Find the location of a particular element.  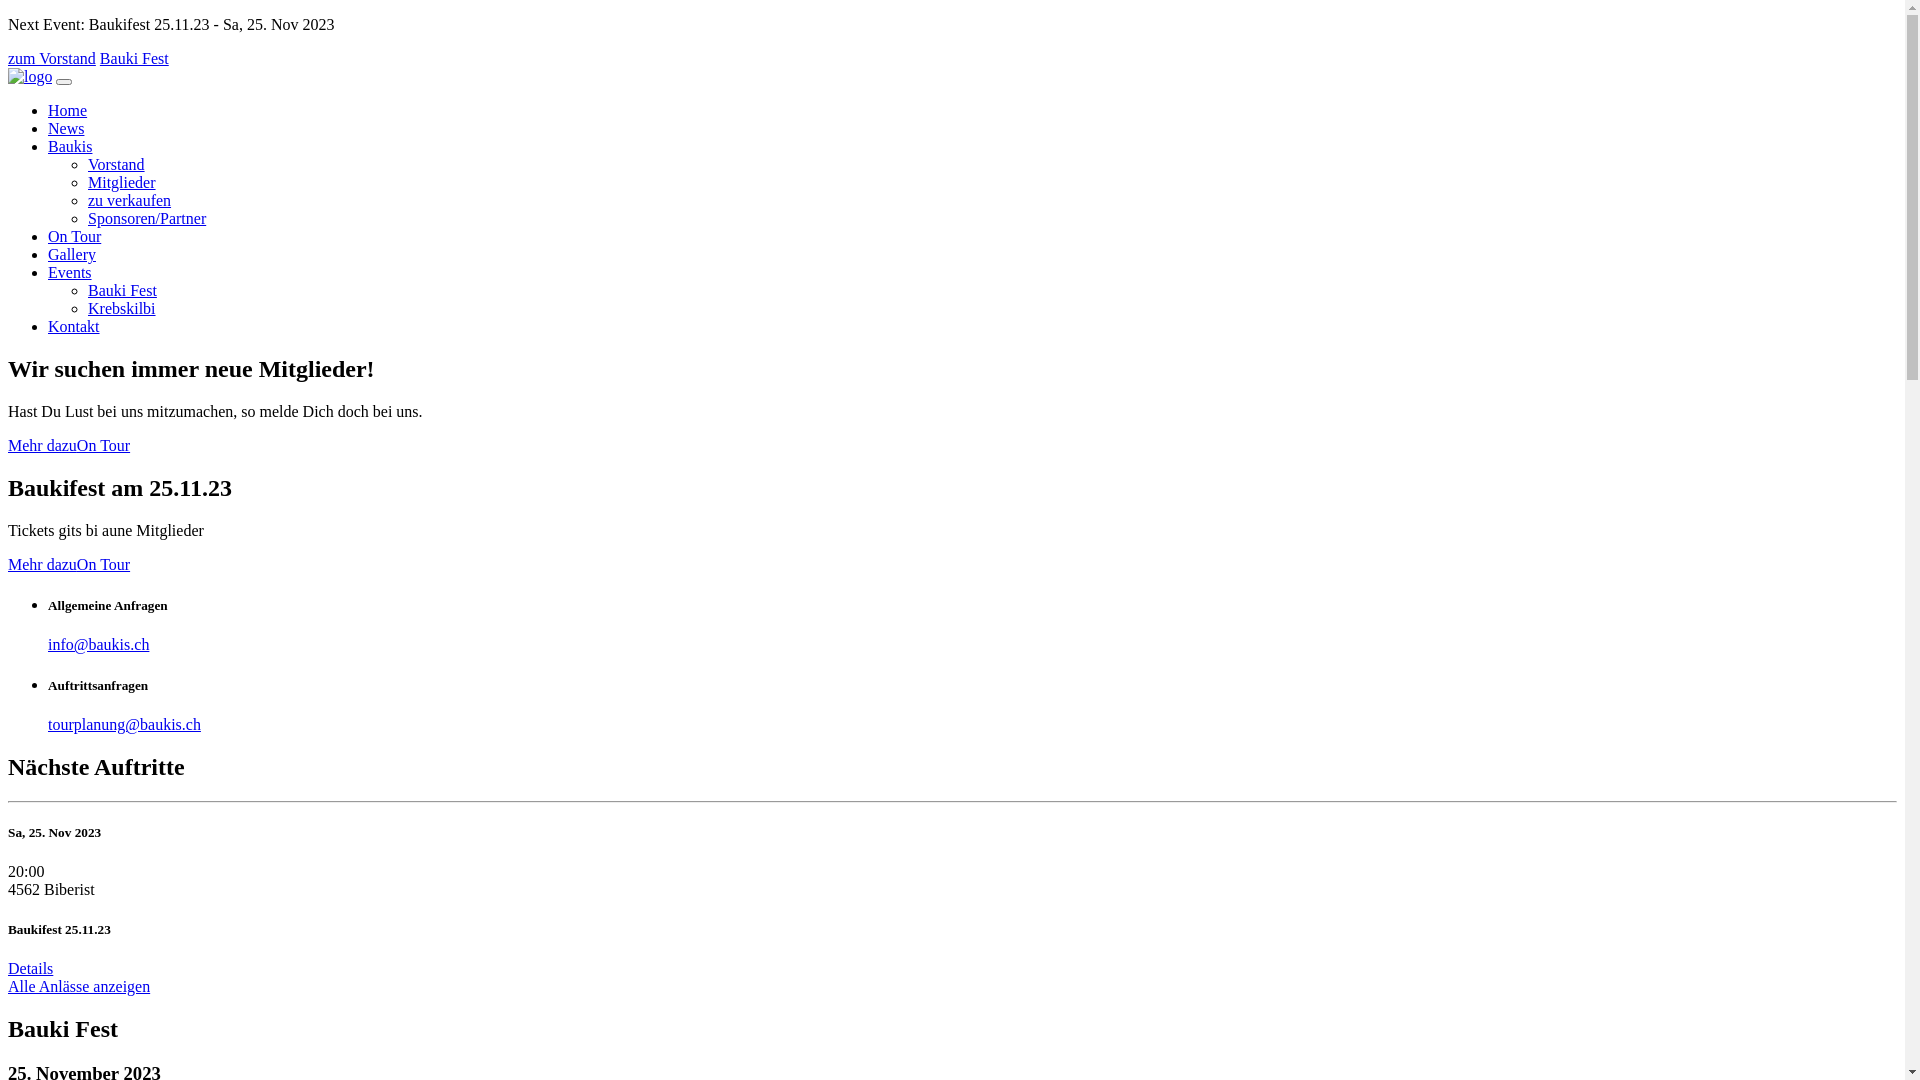

Details is located at coordinates (30, 968).